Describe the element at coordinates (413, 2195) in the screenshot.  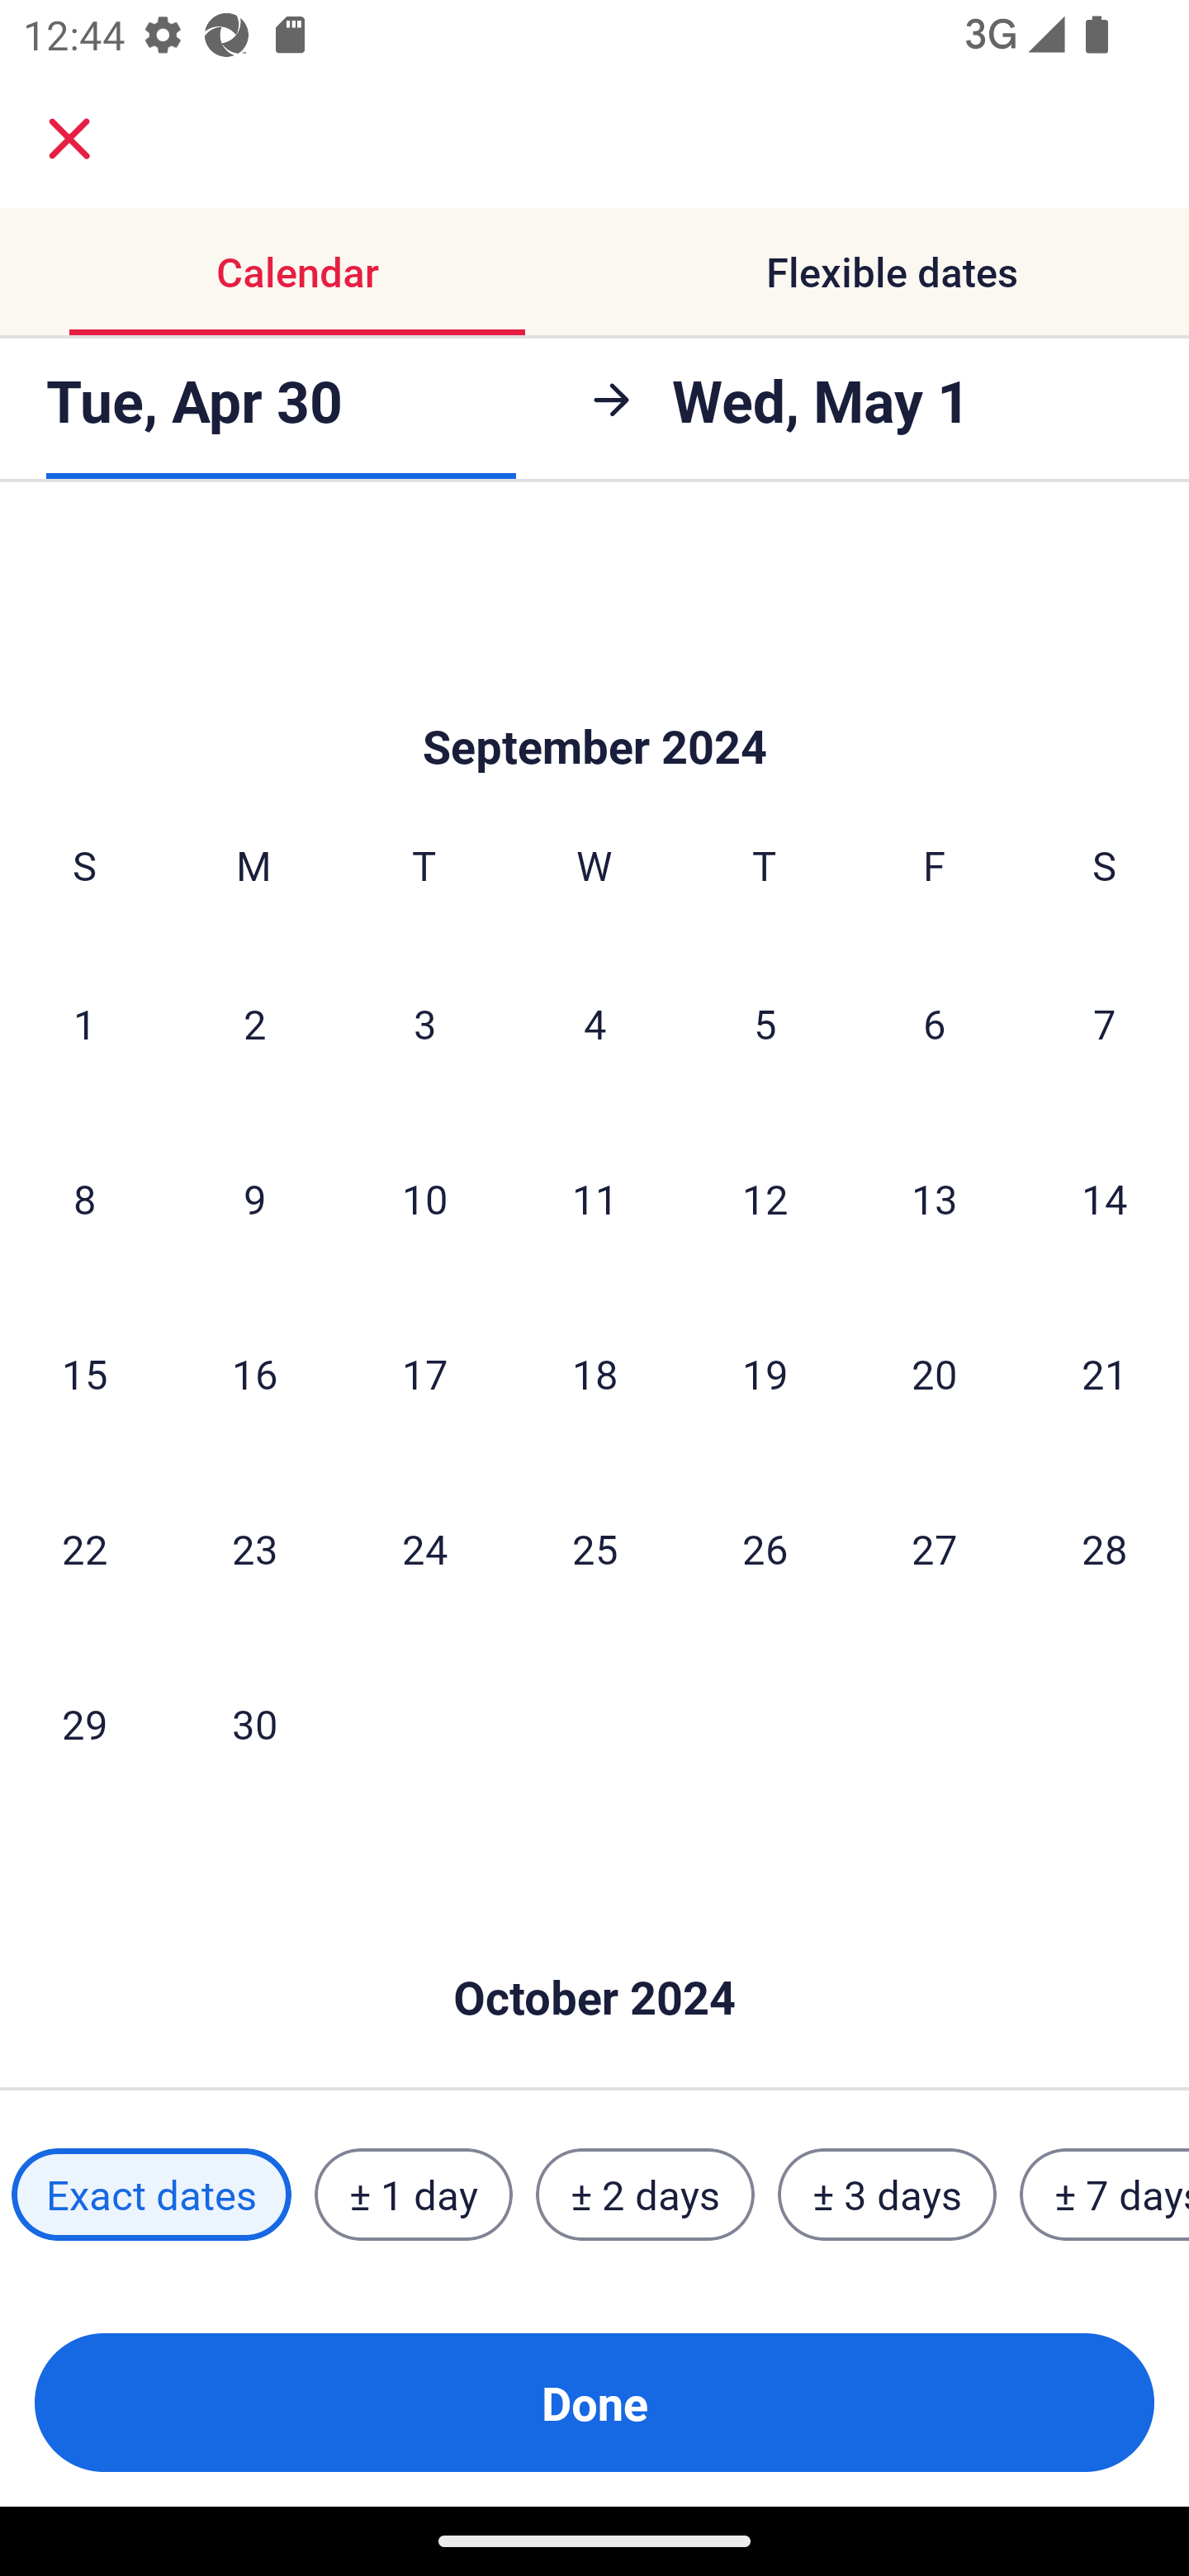
I see `± 1 day` at that location.